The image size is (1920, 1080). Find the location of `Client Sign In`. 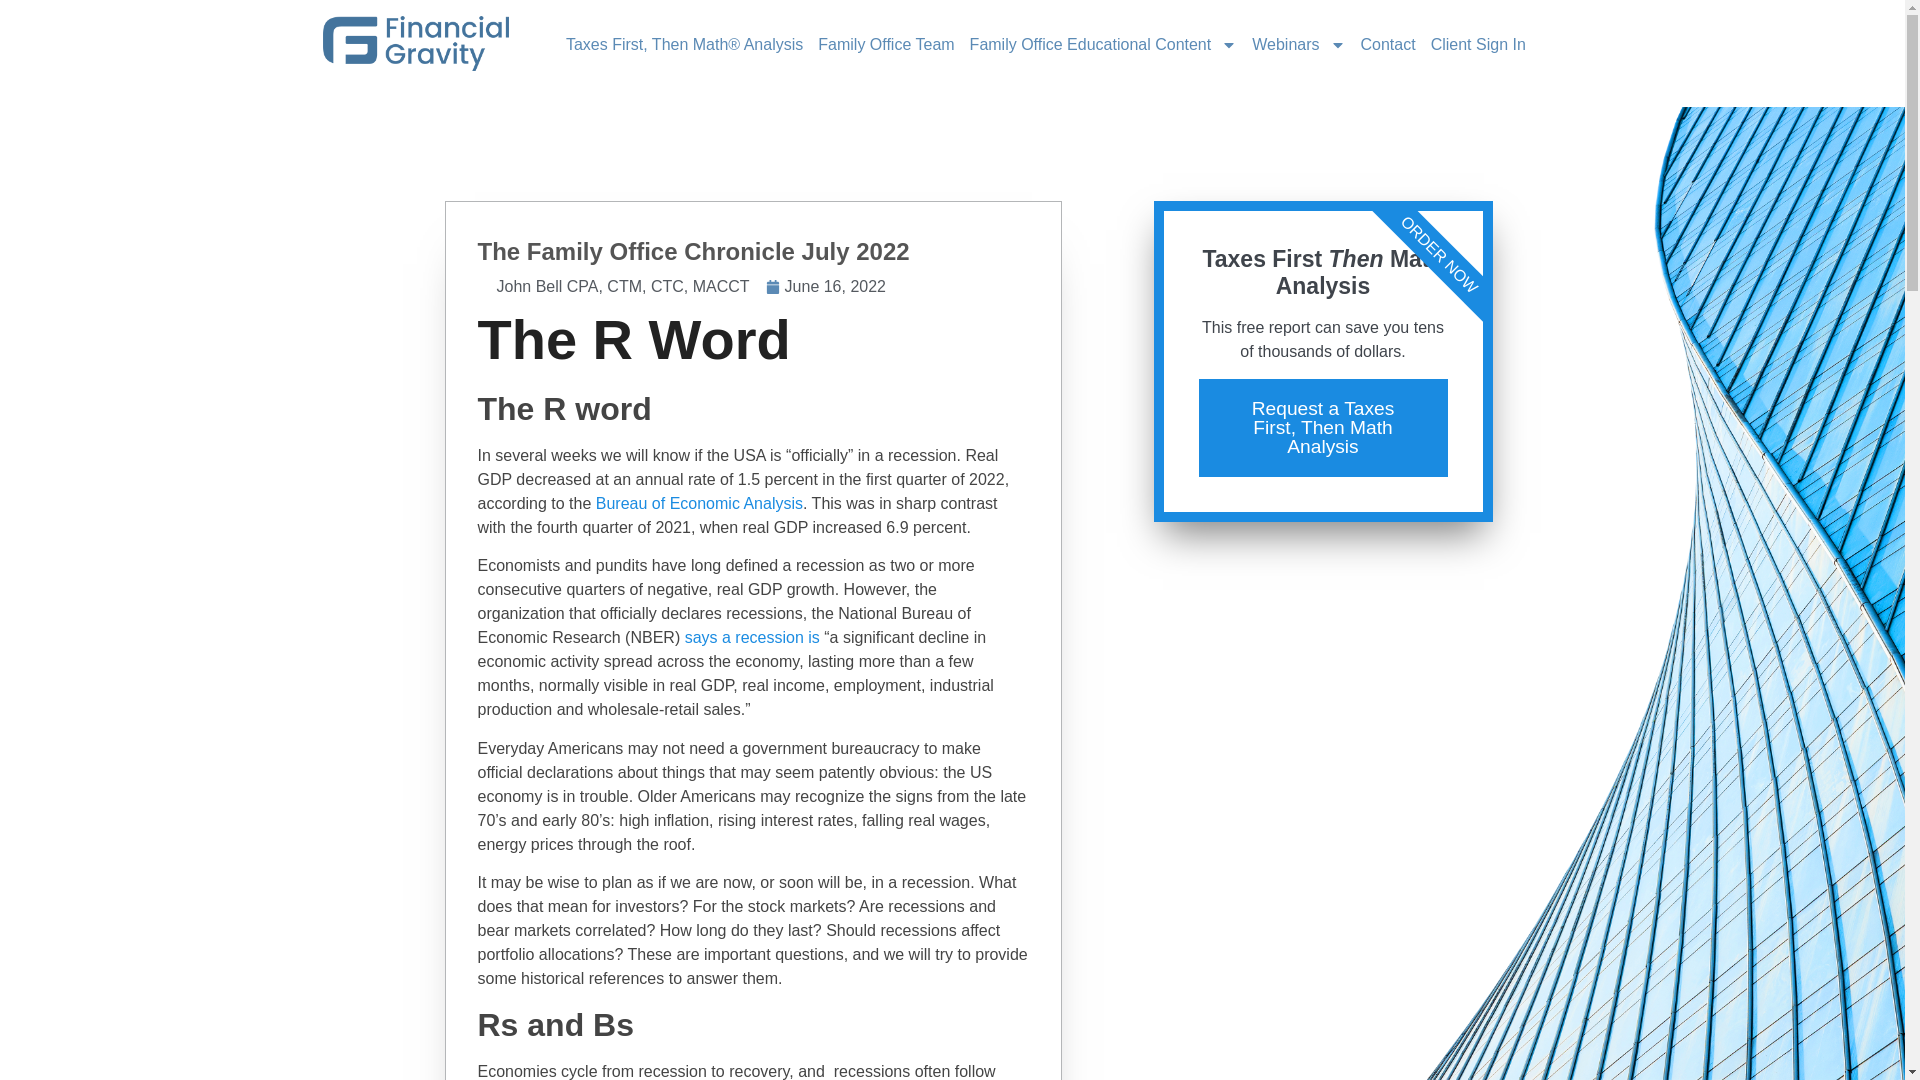

Client Sign In is located at coordinates (1478, 44).